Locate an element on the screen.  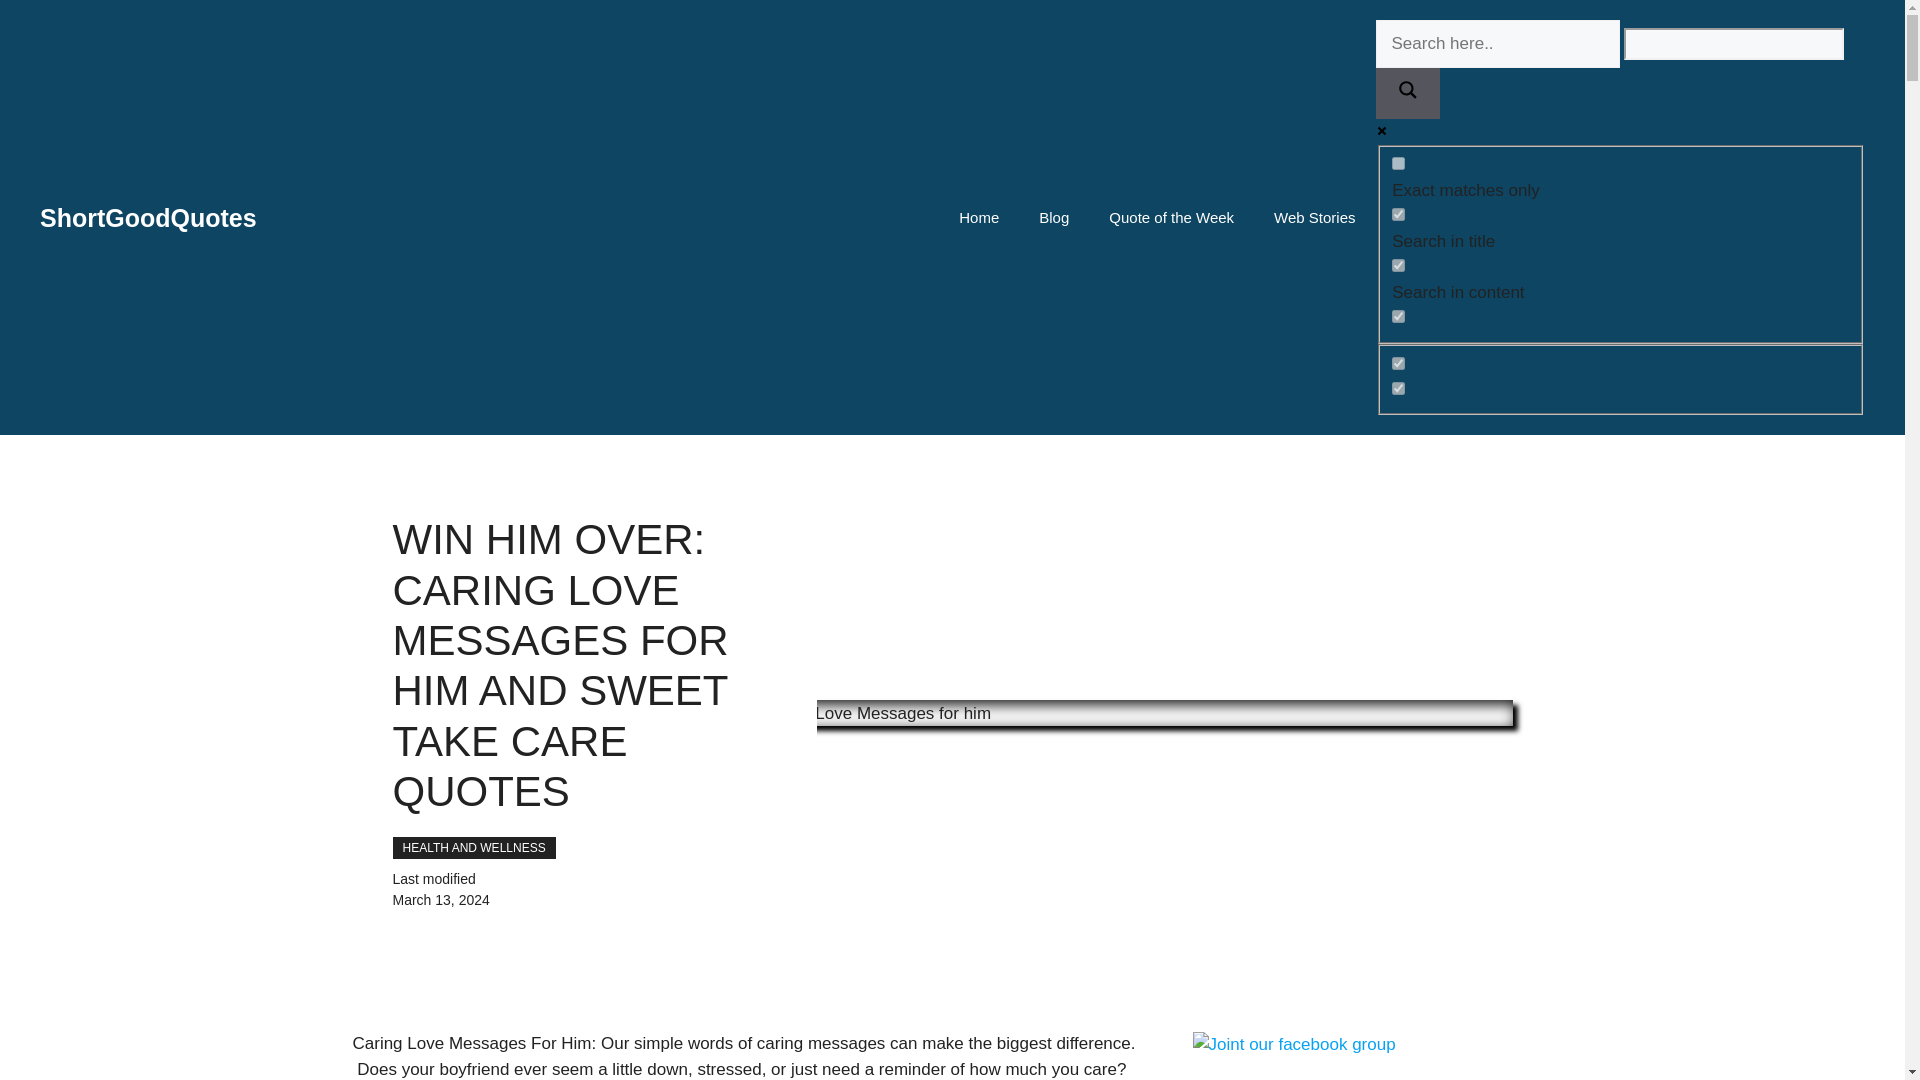
Home is located at coordinates (1620, 243).